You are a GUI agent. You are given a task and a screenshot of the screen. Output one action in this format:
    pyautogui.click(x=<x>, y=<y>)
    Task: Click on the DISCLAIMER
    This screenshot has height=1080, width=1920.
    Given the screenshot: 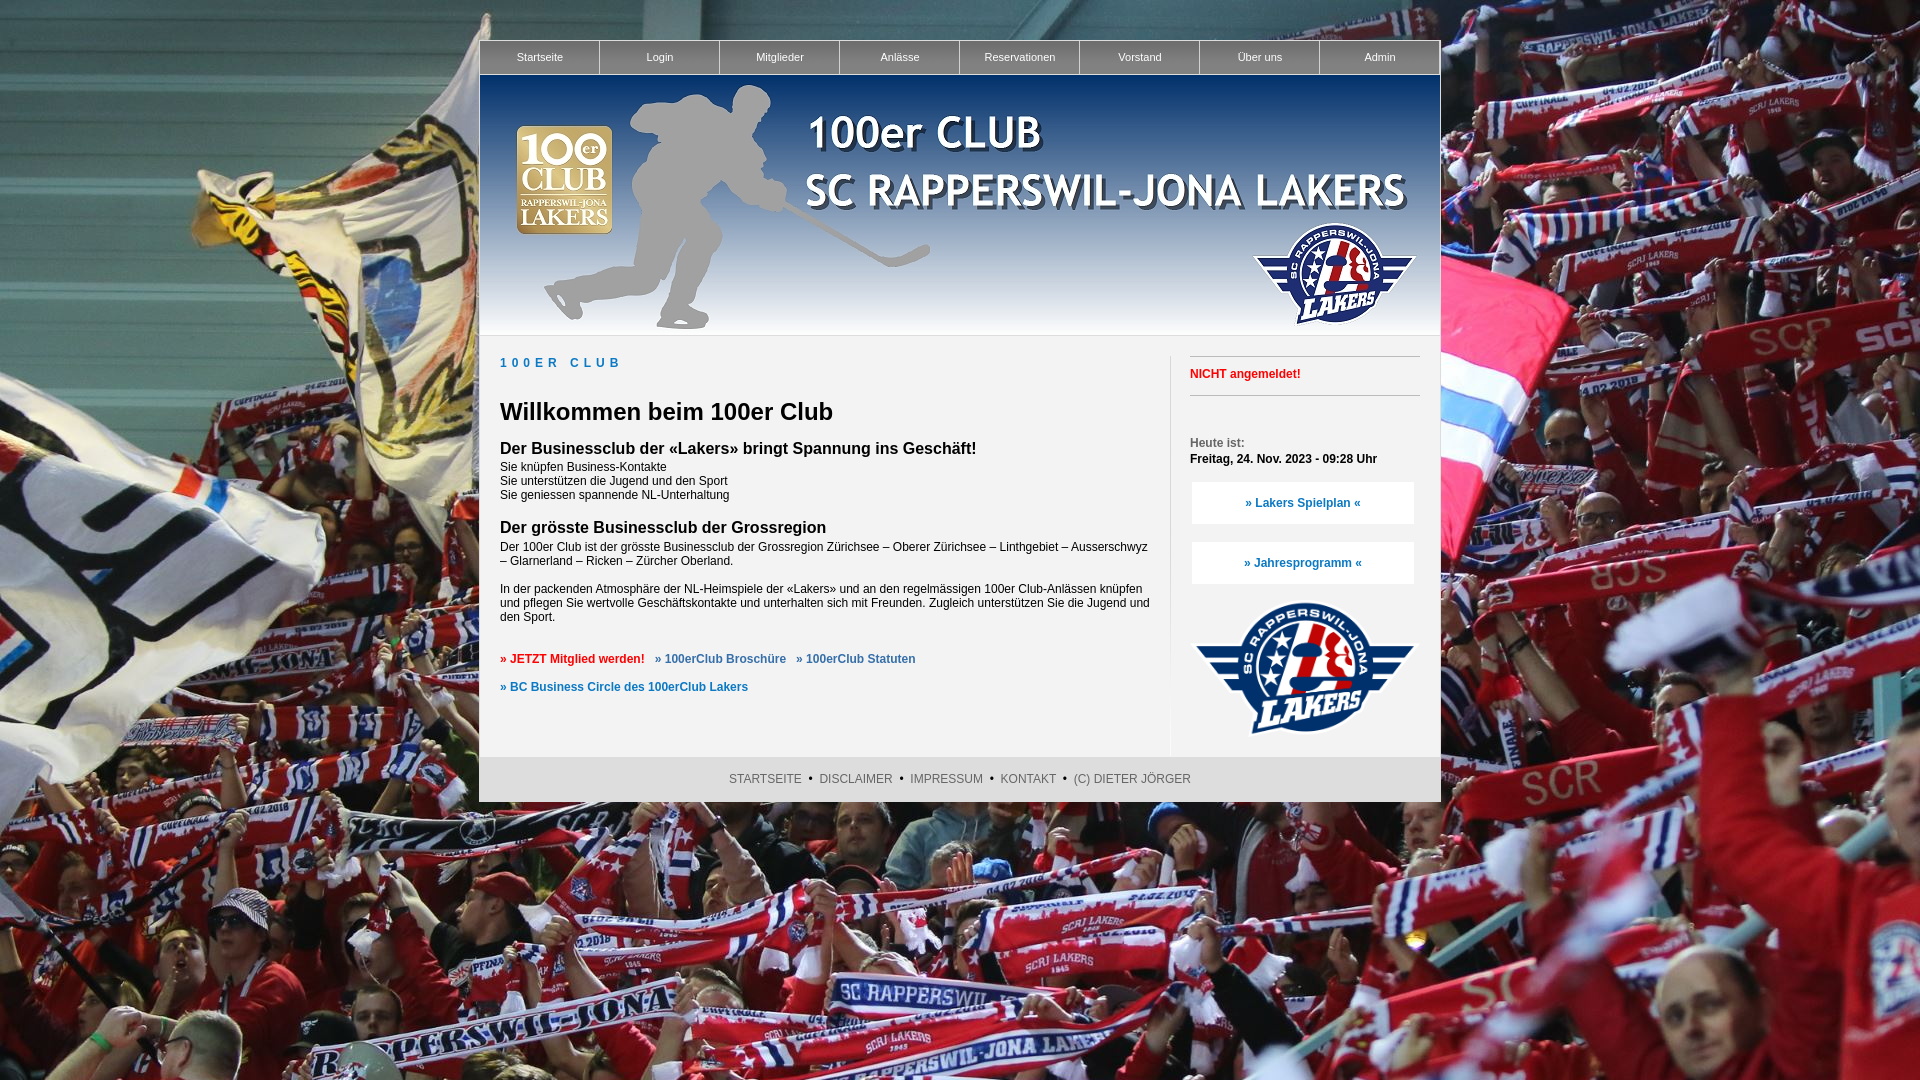 What is the action you would take?
    pyautogui.click(x=856, y=779)
    